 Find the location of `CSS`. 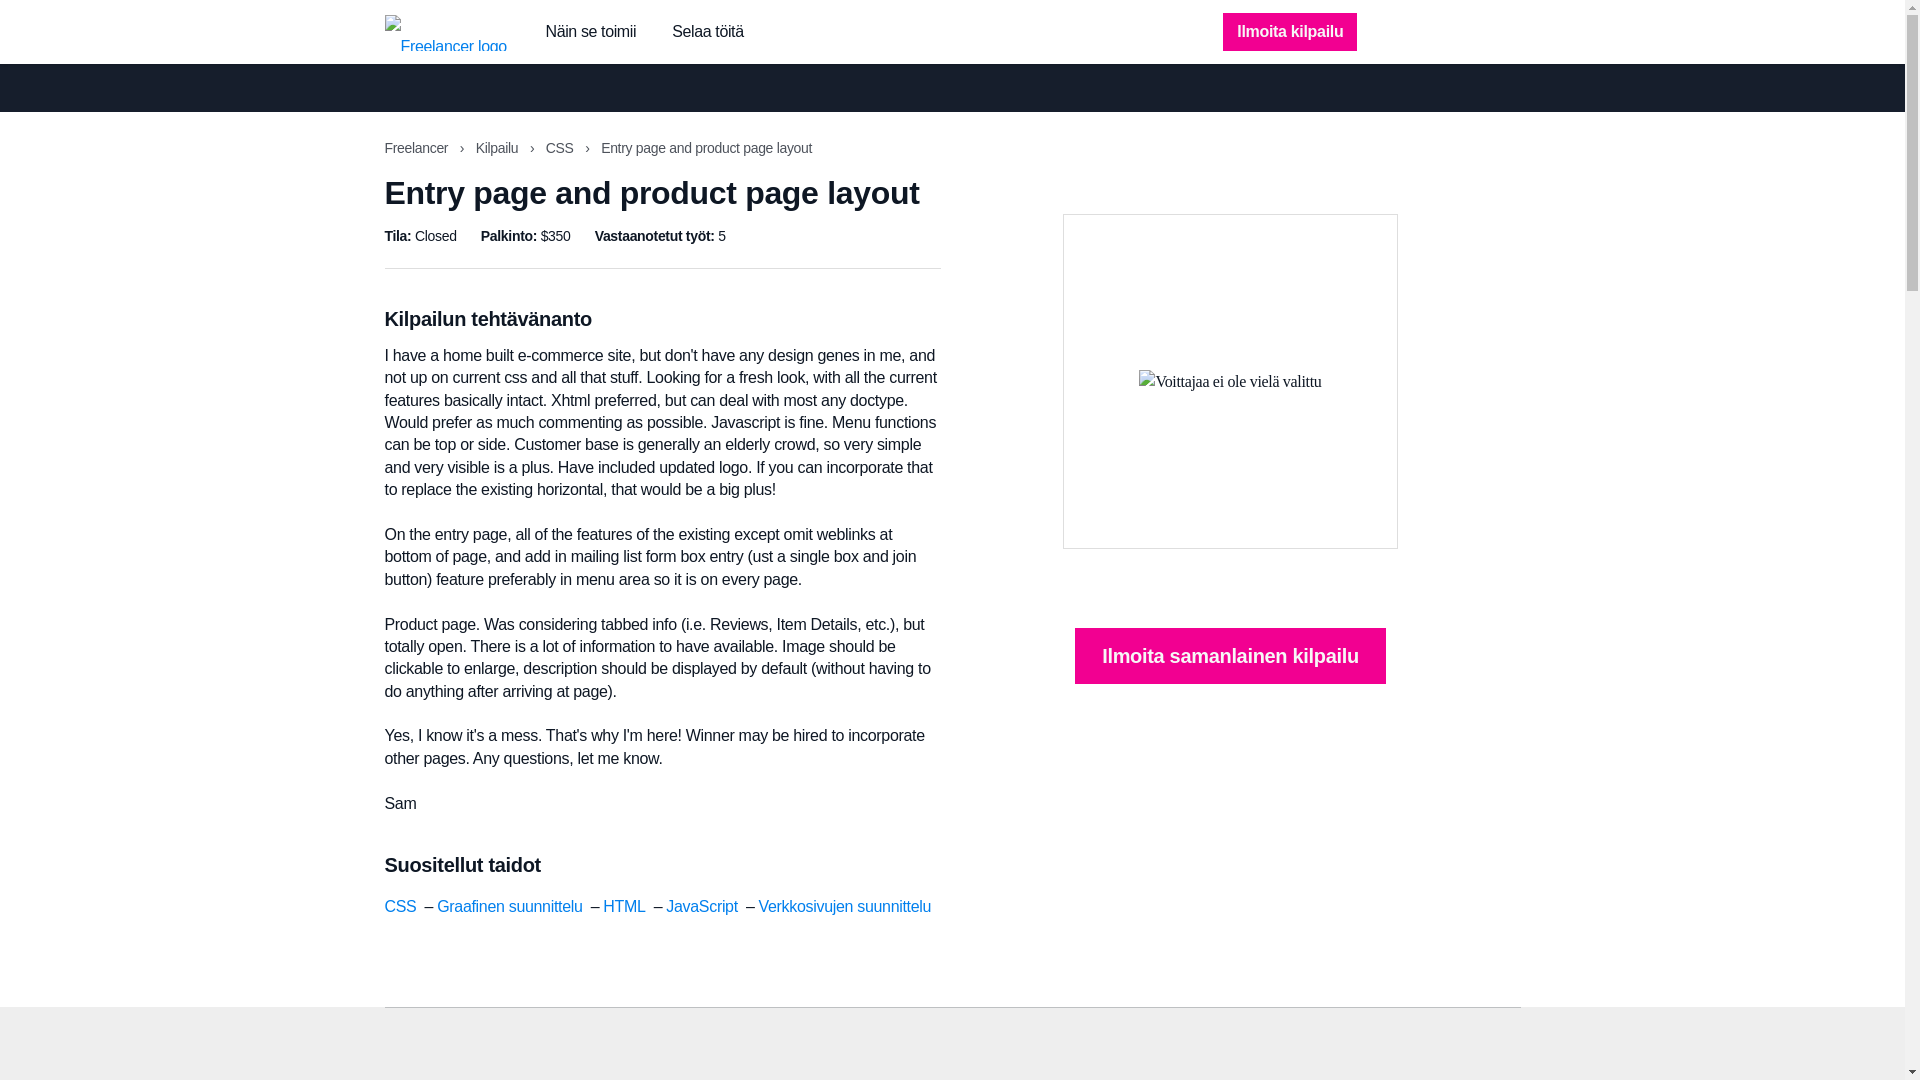

CSS is located at coordinates (561, 148).